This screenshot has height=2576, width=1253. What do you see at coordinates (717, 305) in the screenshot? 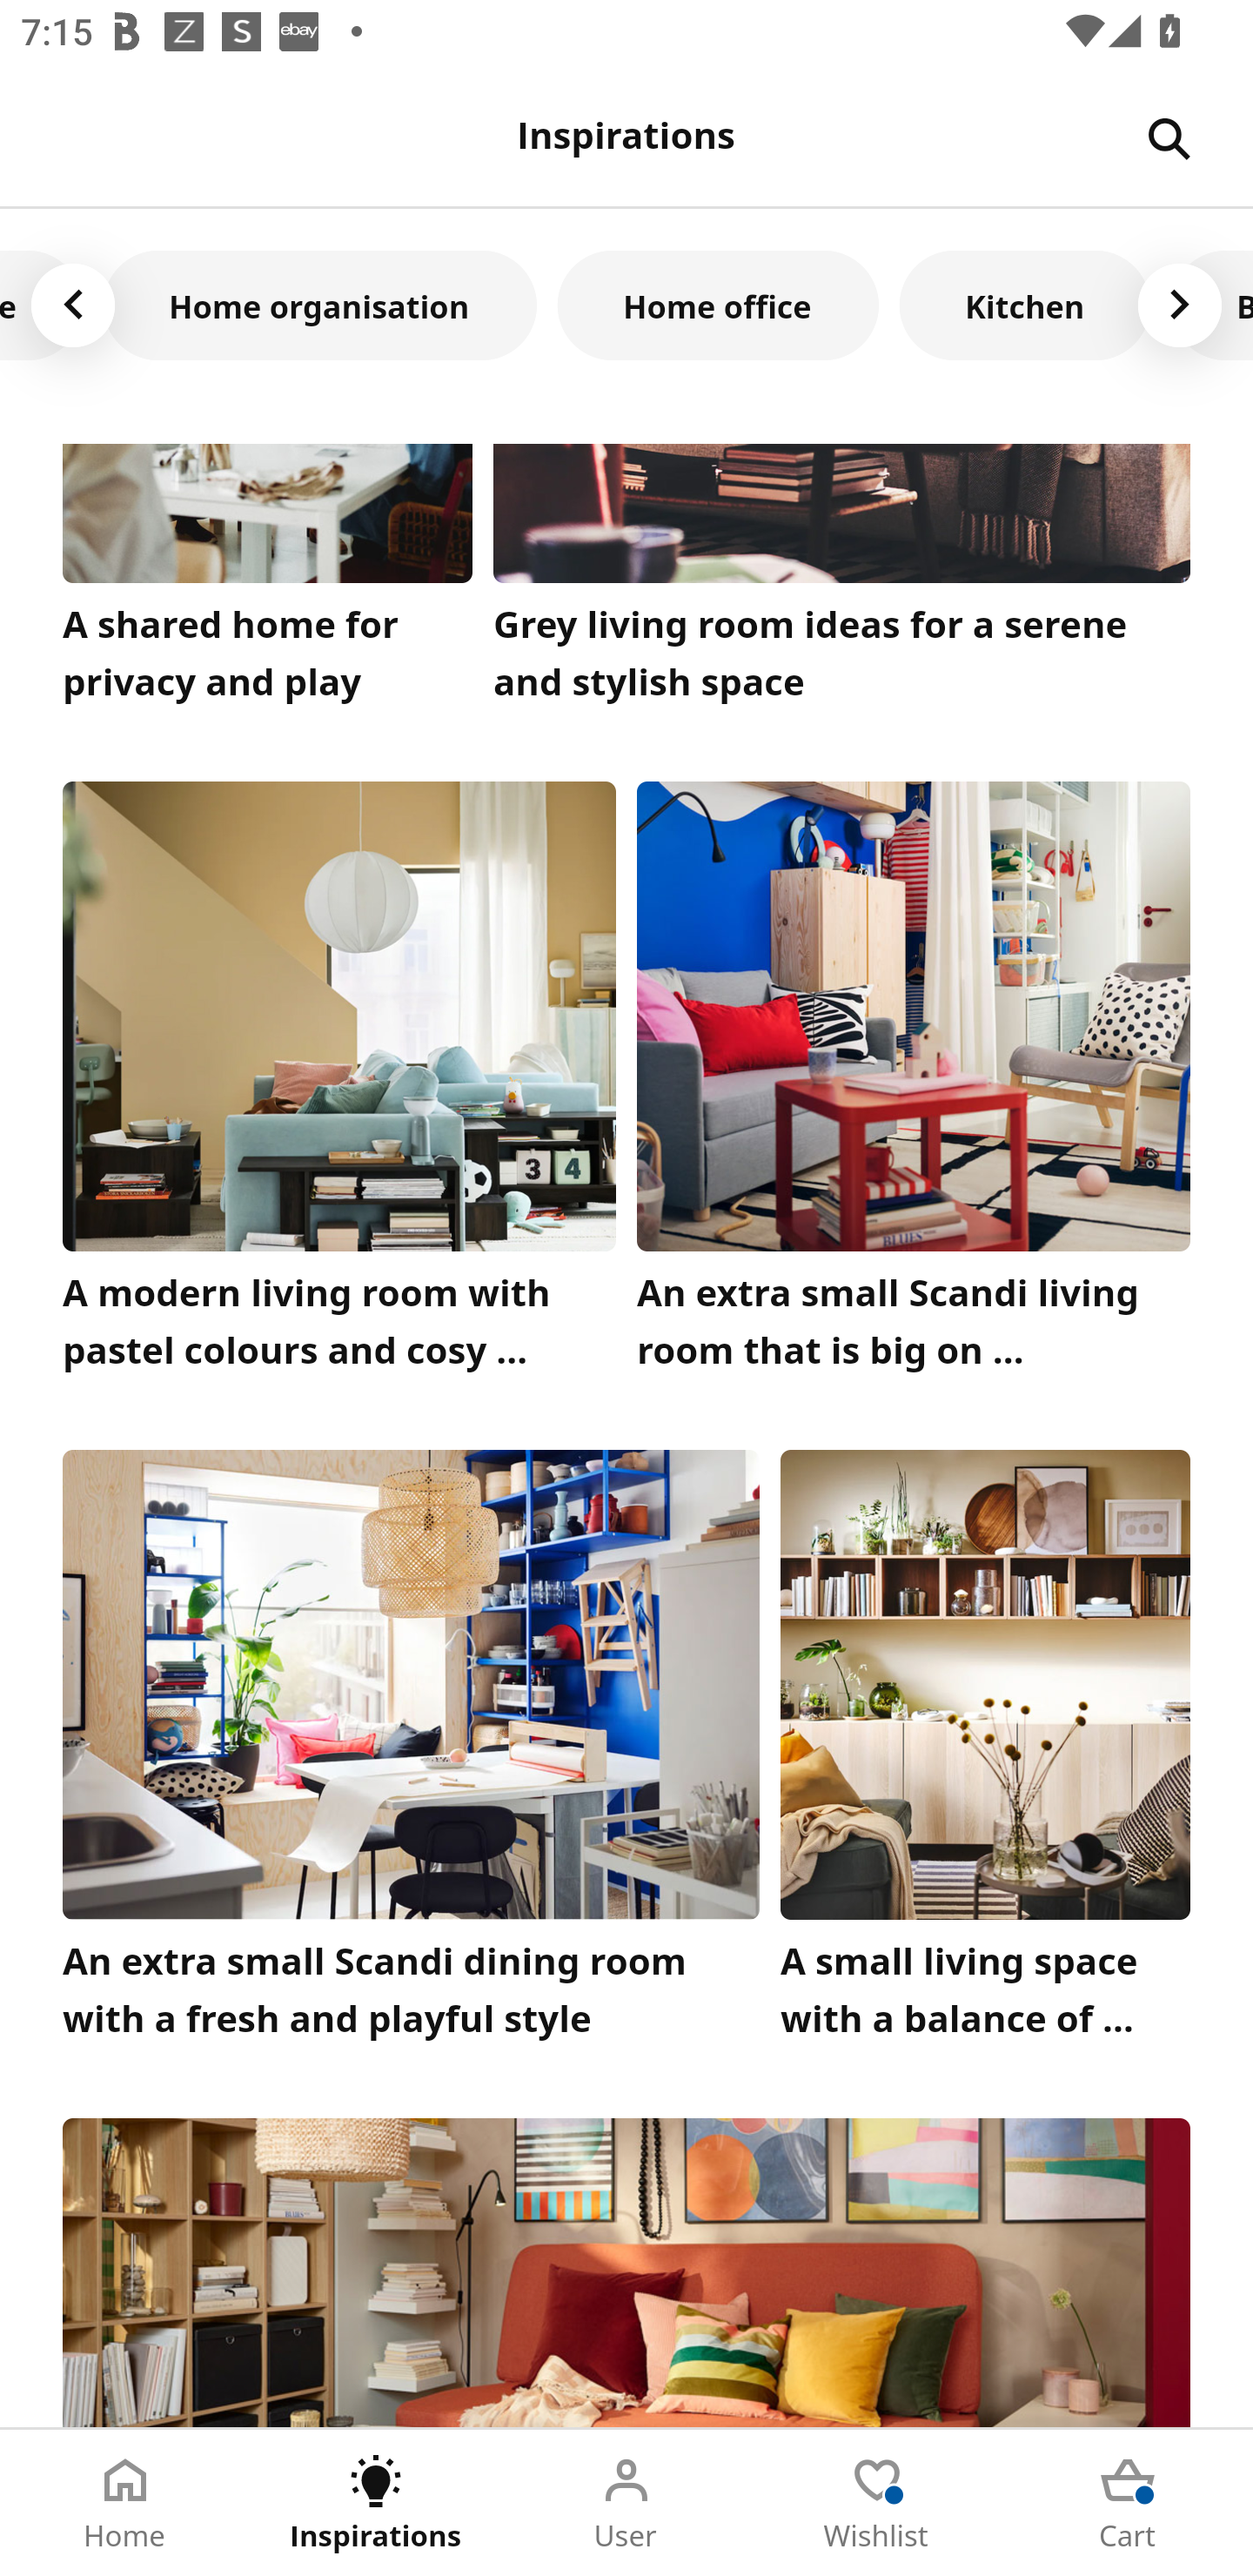
I see `Home office` at bounding box center [717, 305].